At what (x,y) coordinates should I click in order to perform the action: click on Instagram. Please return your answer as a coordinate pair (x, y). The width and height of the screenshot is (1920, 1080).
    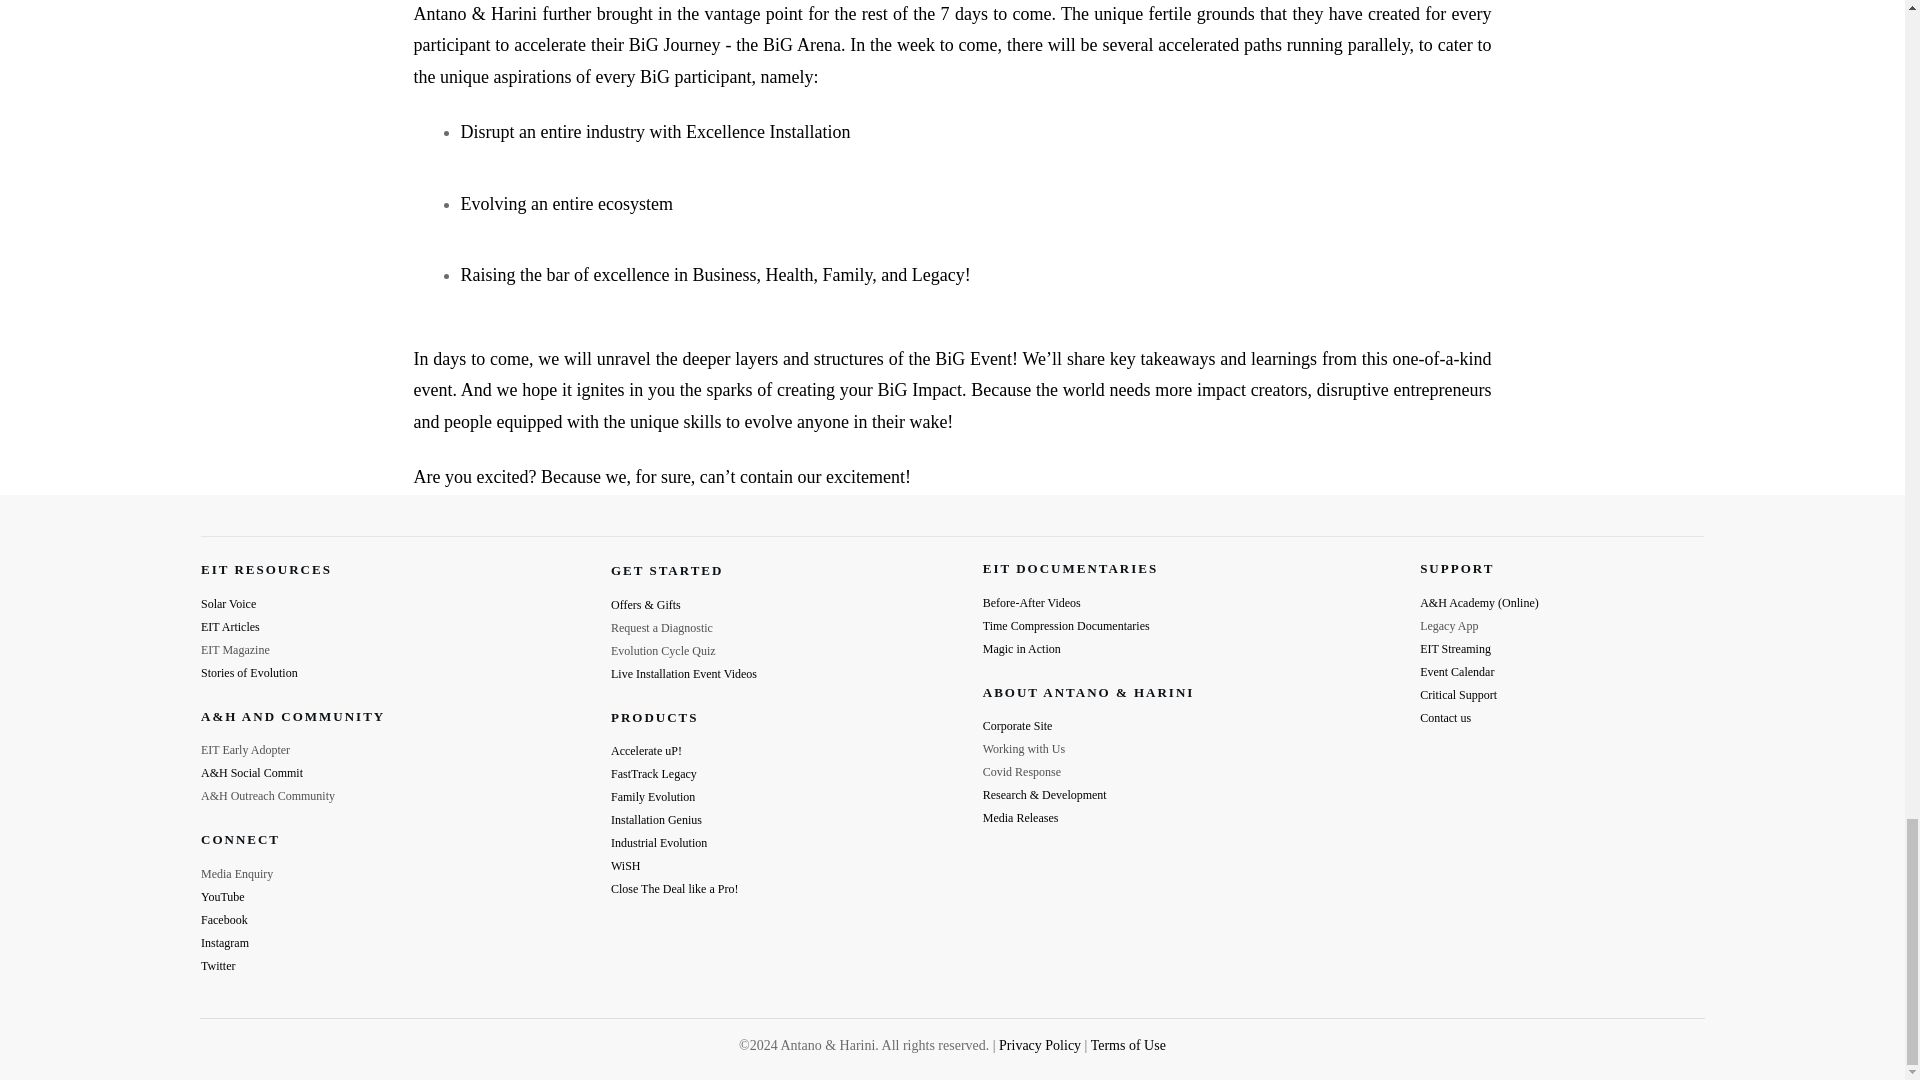
    Looking at the image, I should click on (225, 943).